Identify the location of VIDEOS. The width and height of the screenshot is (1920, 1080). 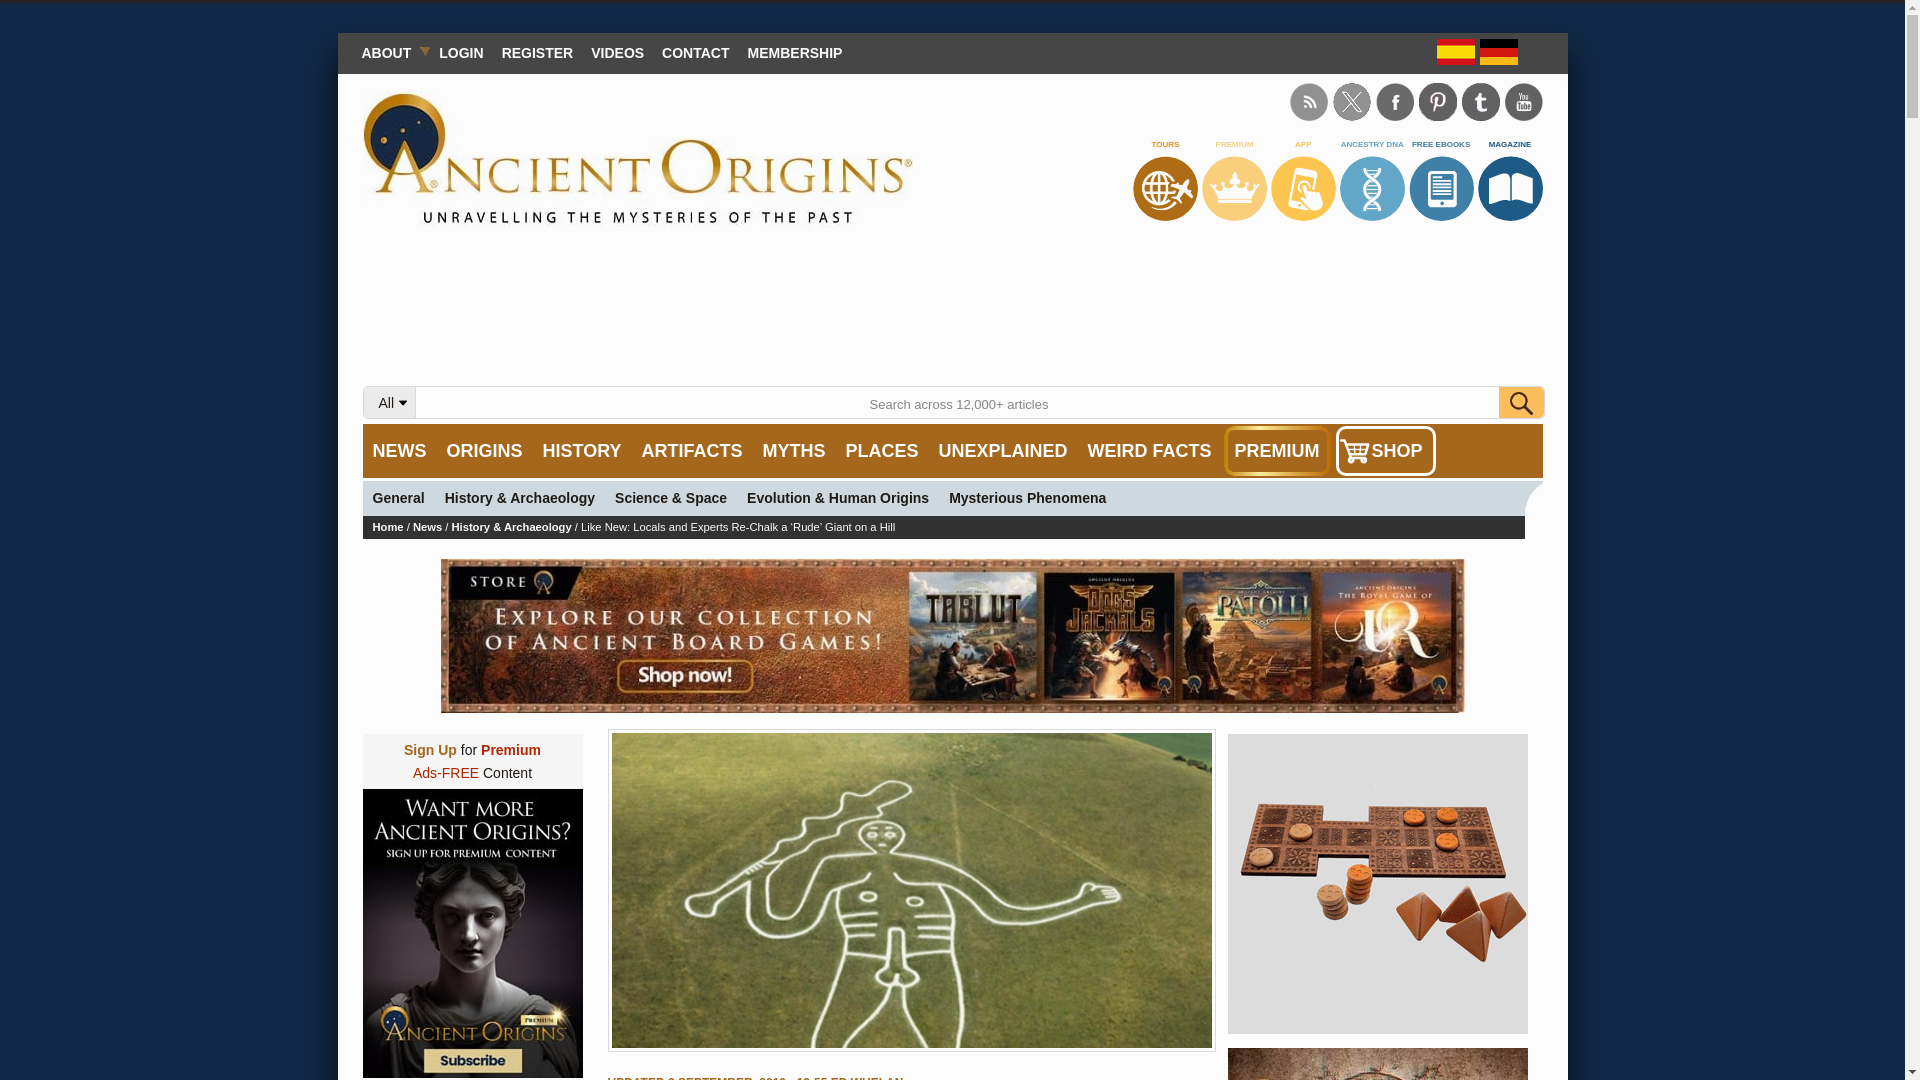
(616, 52).